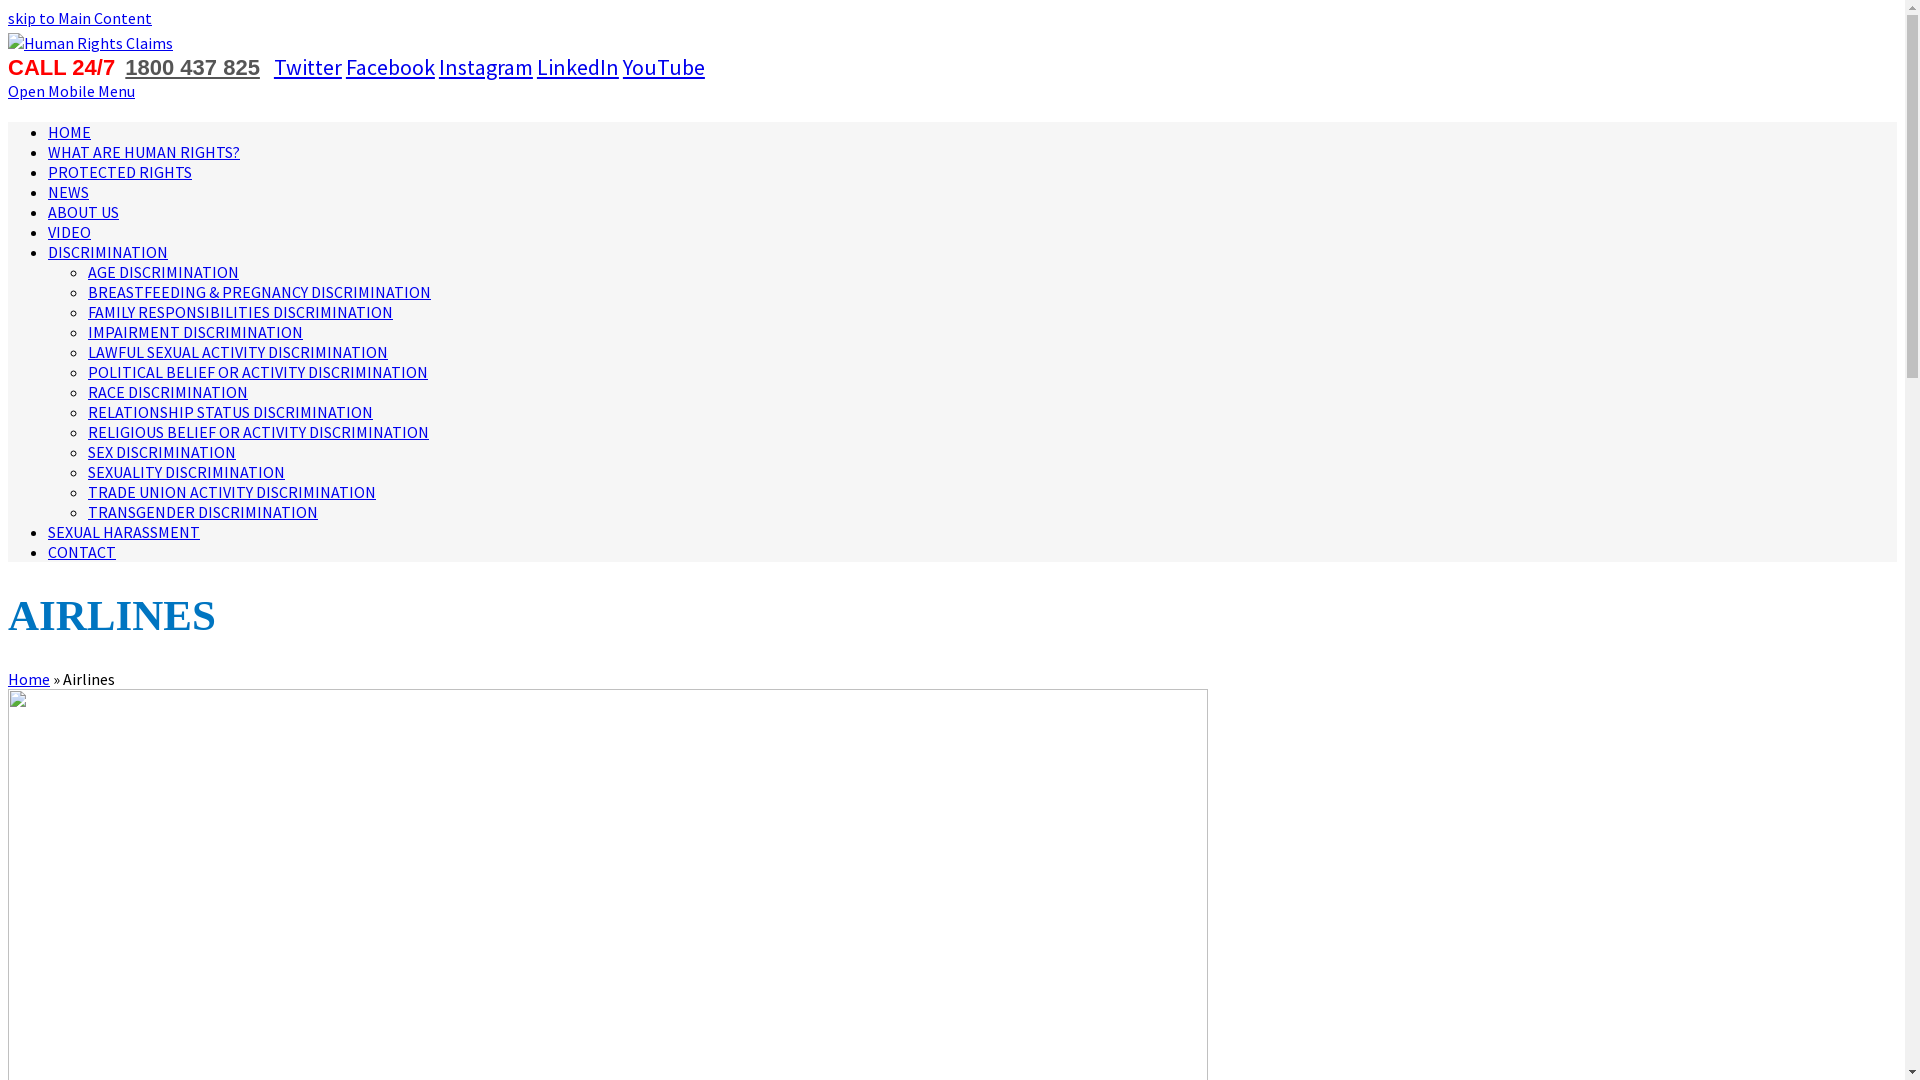 The width and height of the screenshot is (1920, 1080). I want to click on HOME, so click(70, 132).